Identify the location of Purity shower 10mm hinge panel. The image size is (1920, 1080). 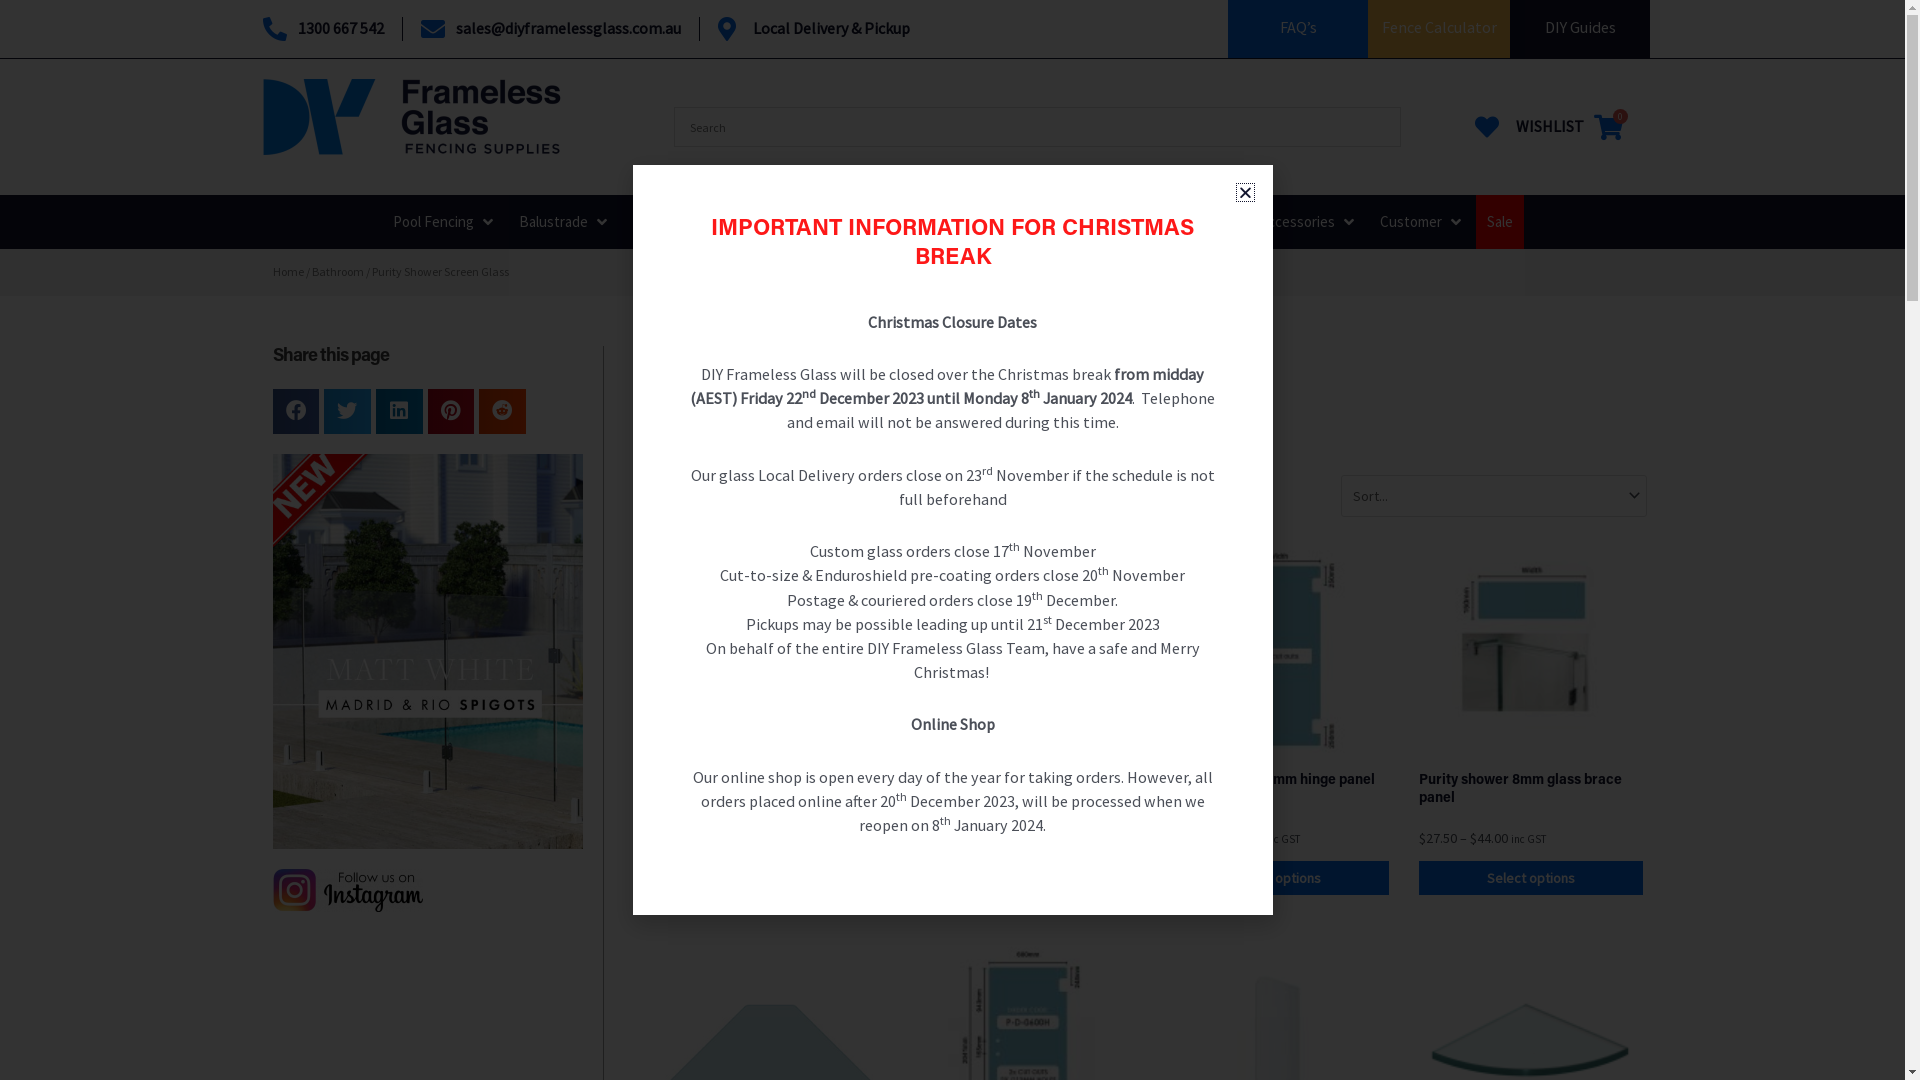
(1270, 781).